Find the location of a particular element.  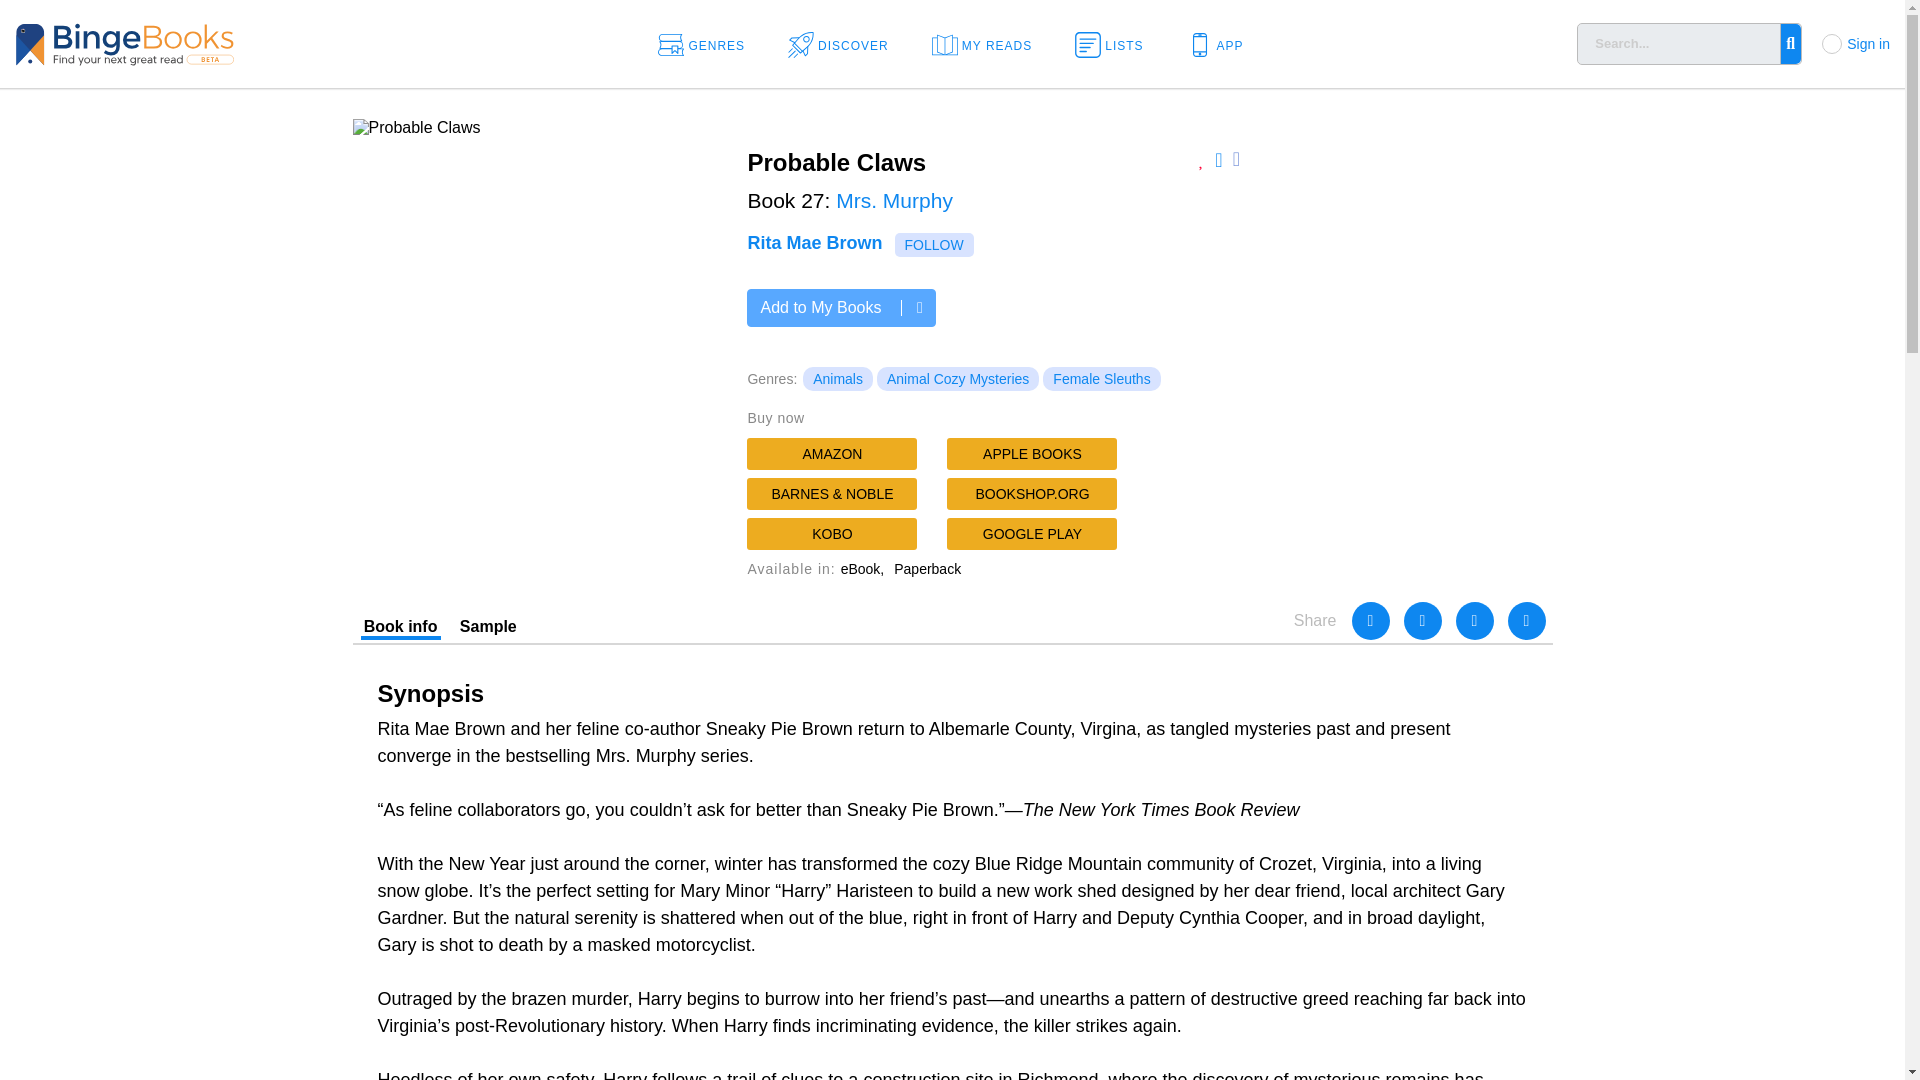

MY READS is located at coordinates (988, 44).